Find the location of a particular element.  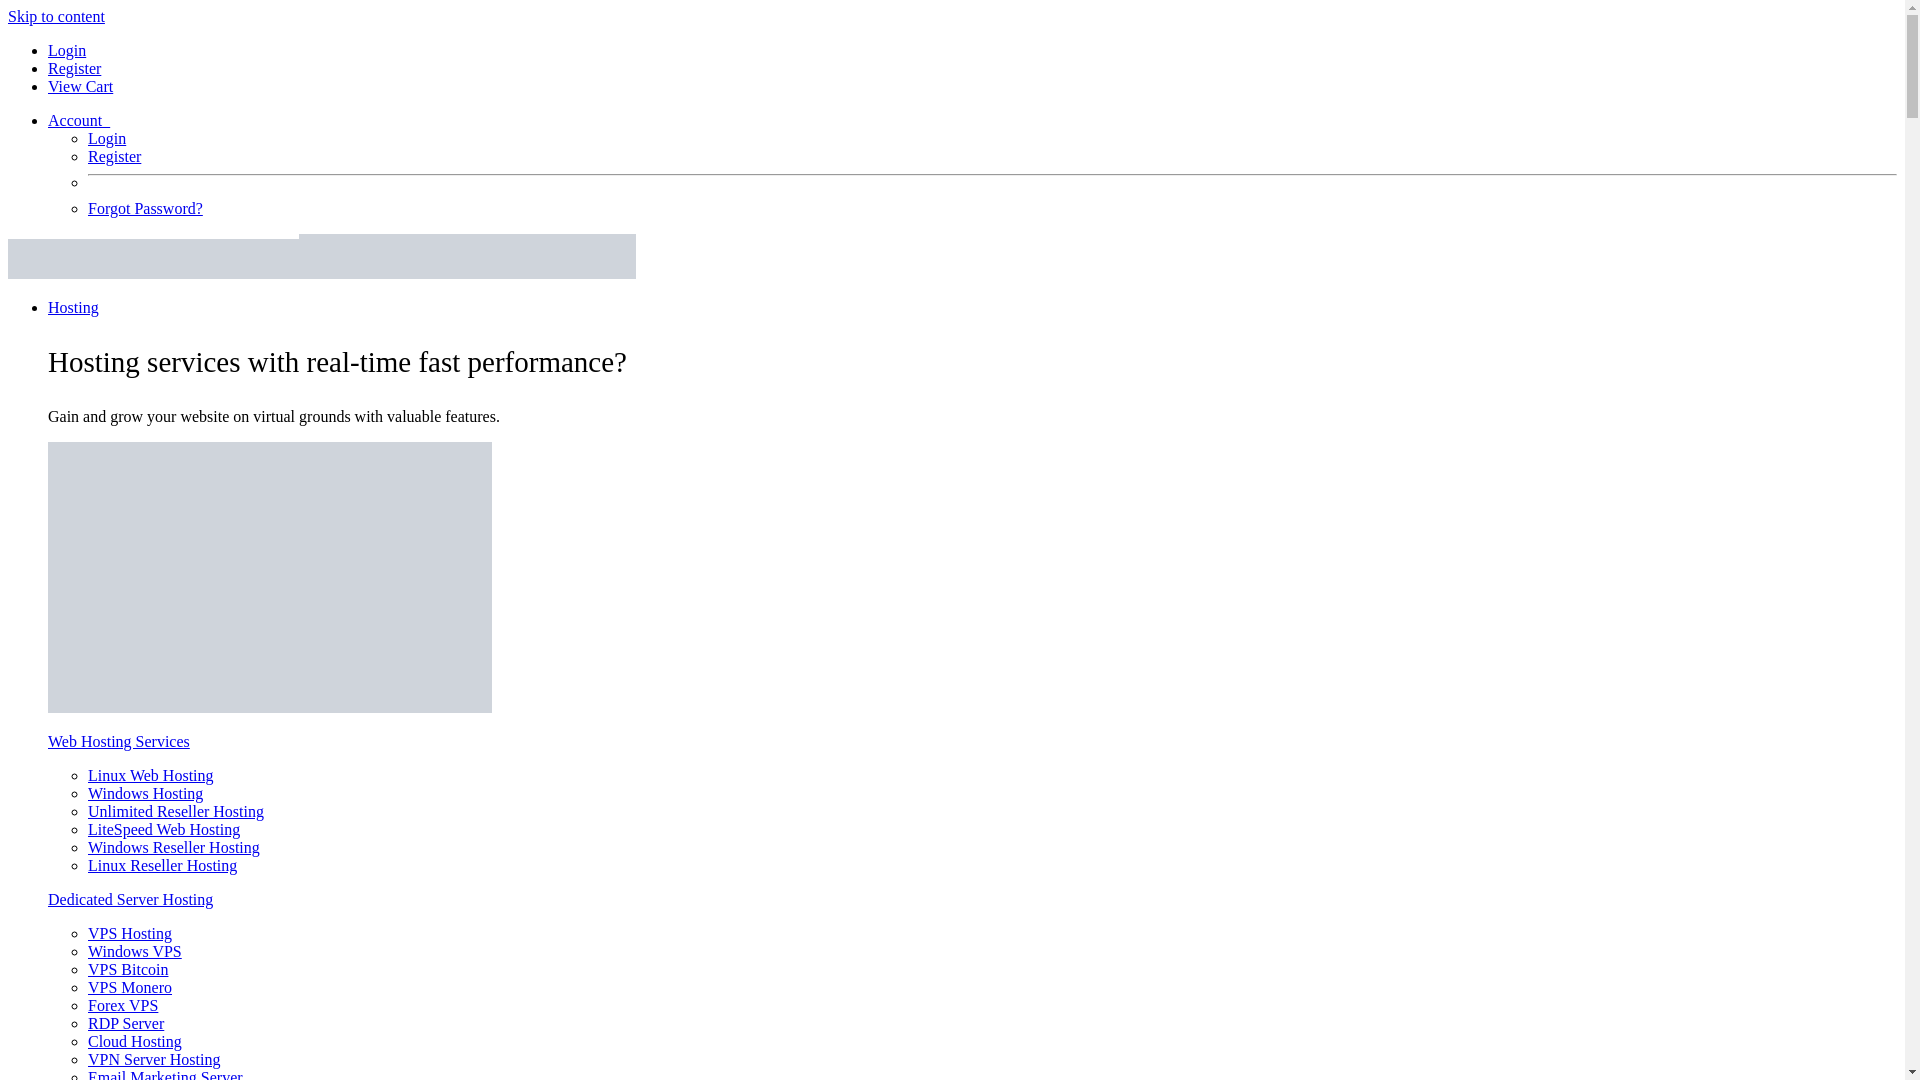

VPS Bitcoin is located at coordinates (128, 970).